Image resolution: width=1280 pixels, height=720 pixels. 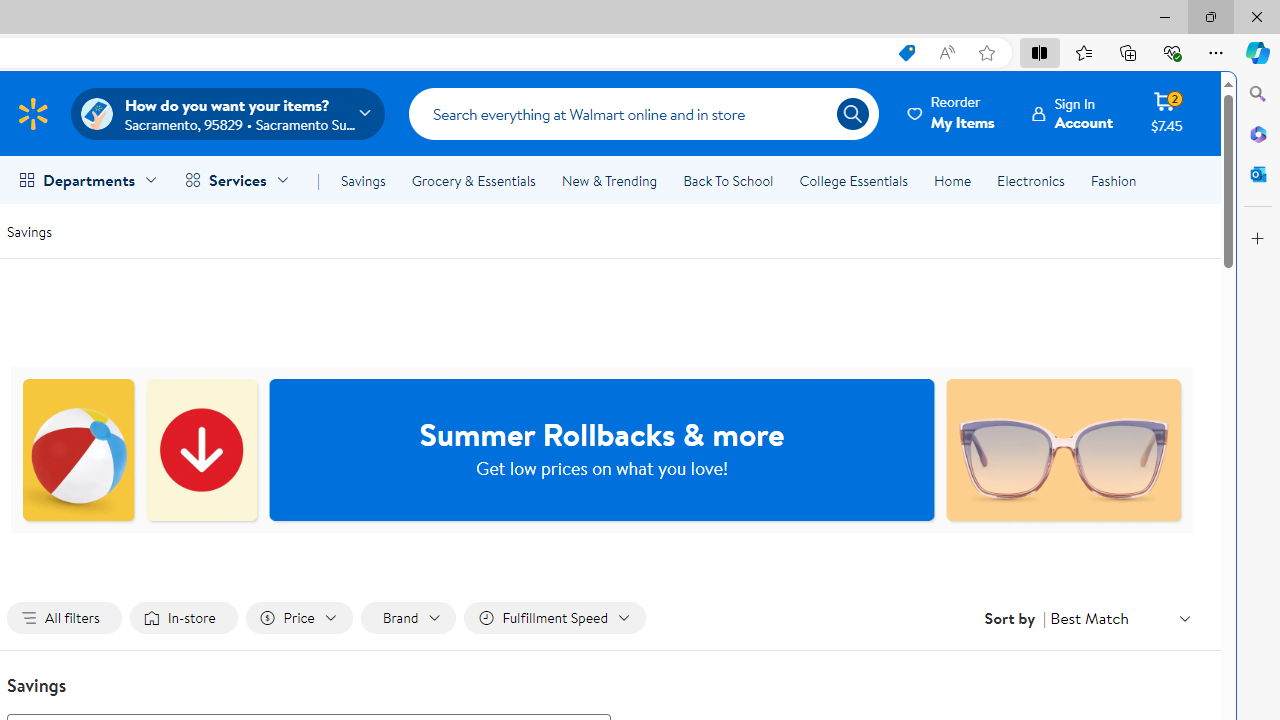 What do you see at coordinates (1216, 52) in the screenshot?
I see `Settings and more (Alt+F)` at bounding box center [1216, 52].